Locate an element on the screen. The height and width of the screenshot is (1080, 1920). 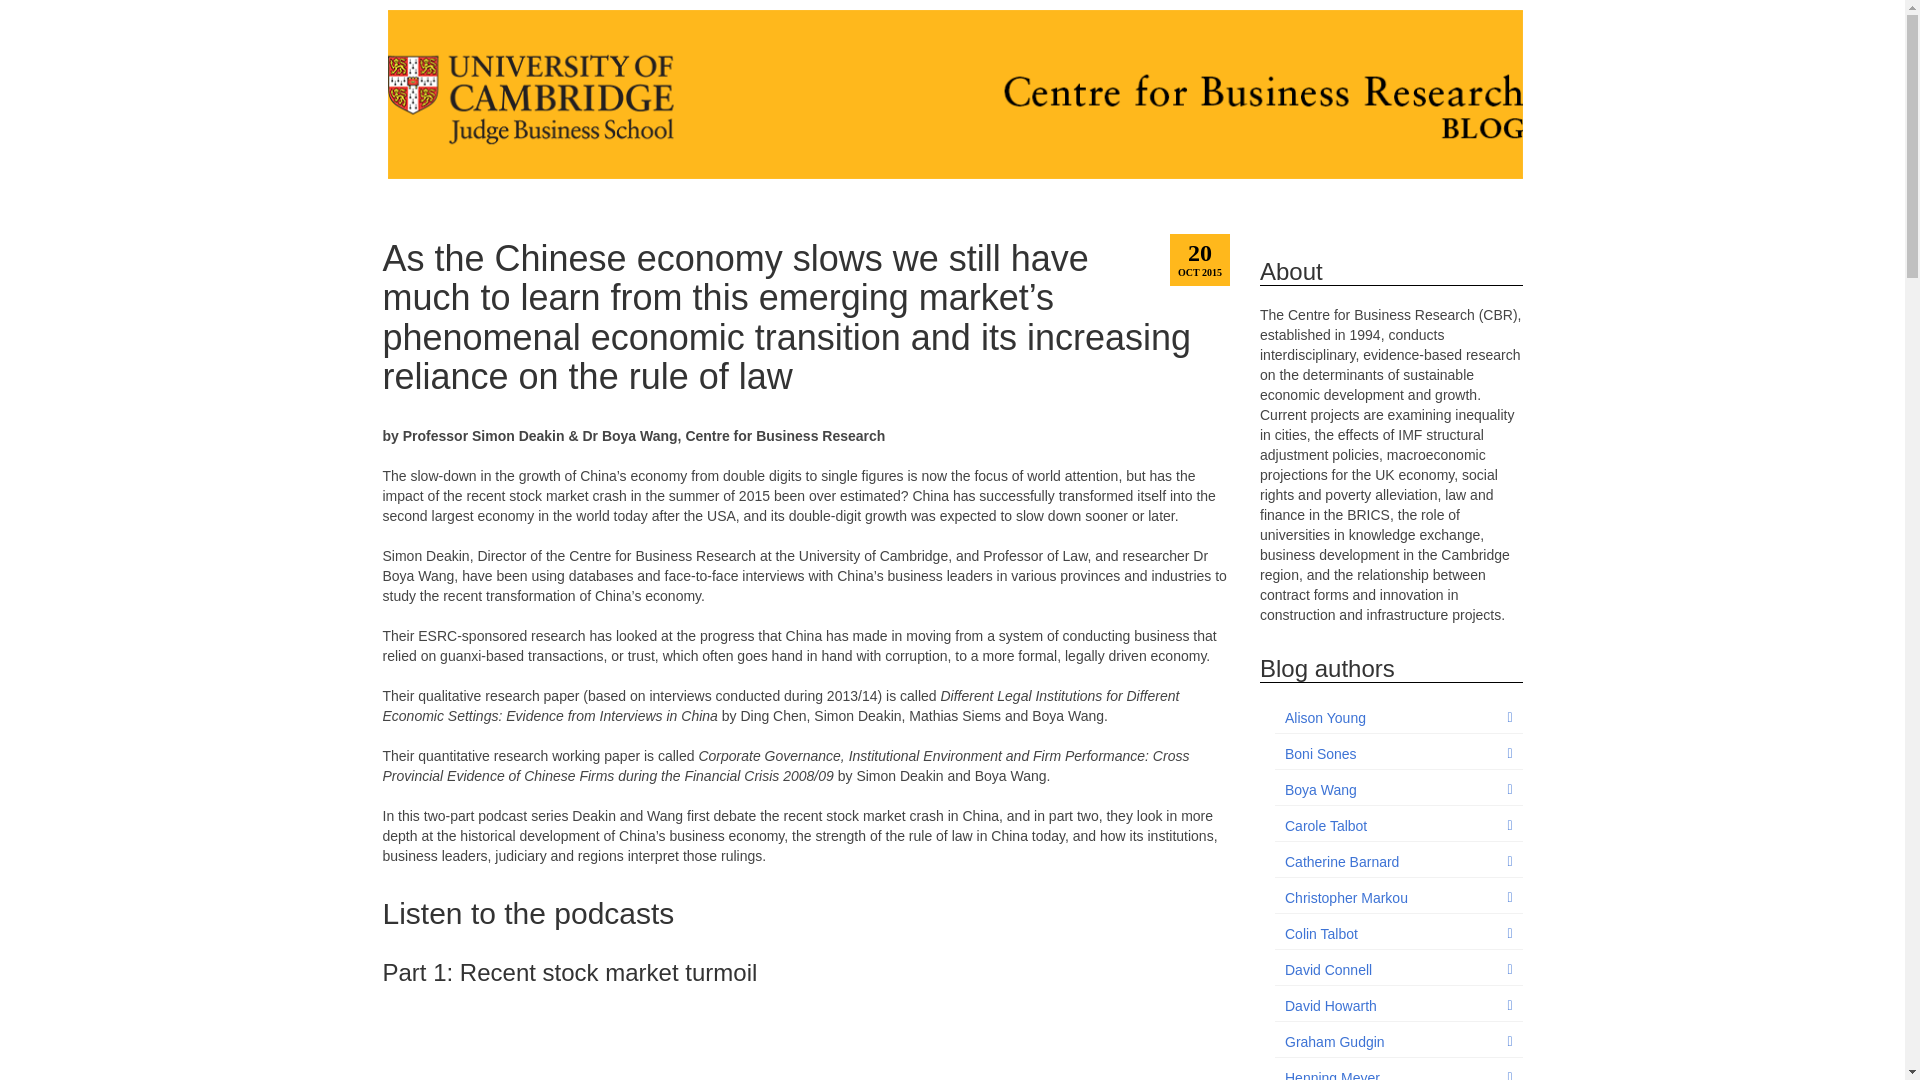
Henning Meyer is located at coordinates (1398, 1071).